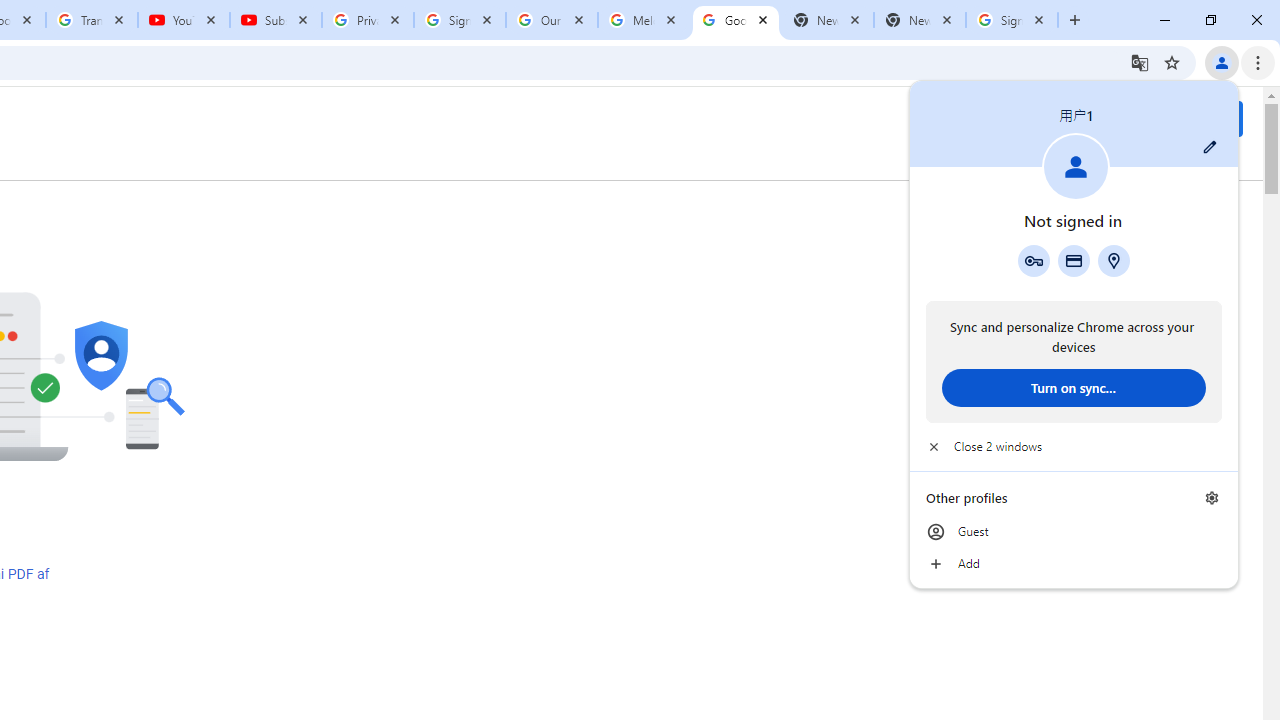 This screenshot has height=720, width=1280. I want to click on Google Password Manager, so click(1033, 260).